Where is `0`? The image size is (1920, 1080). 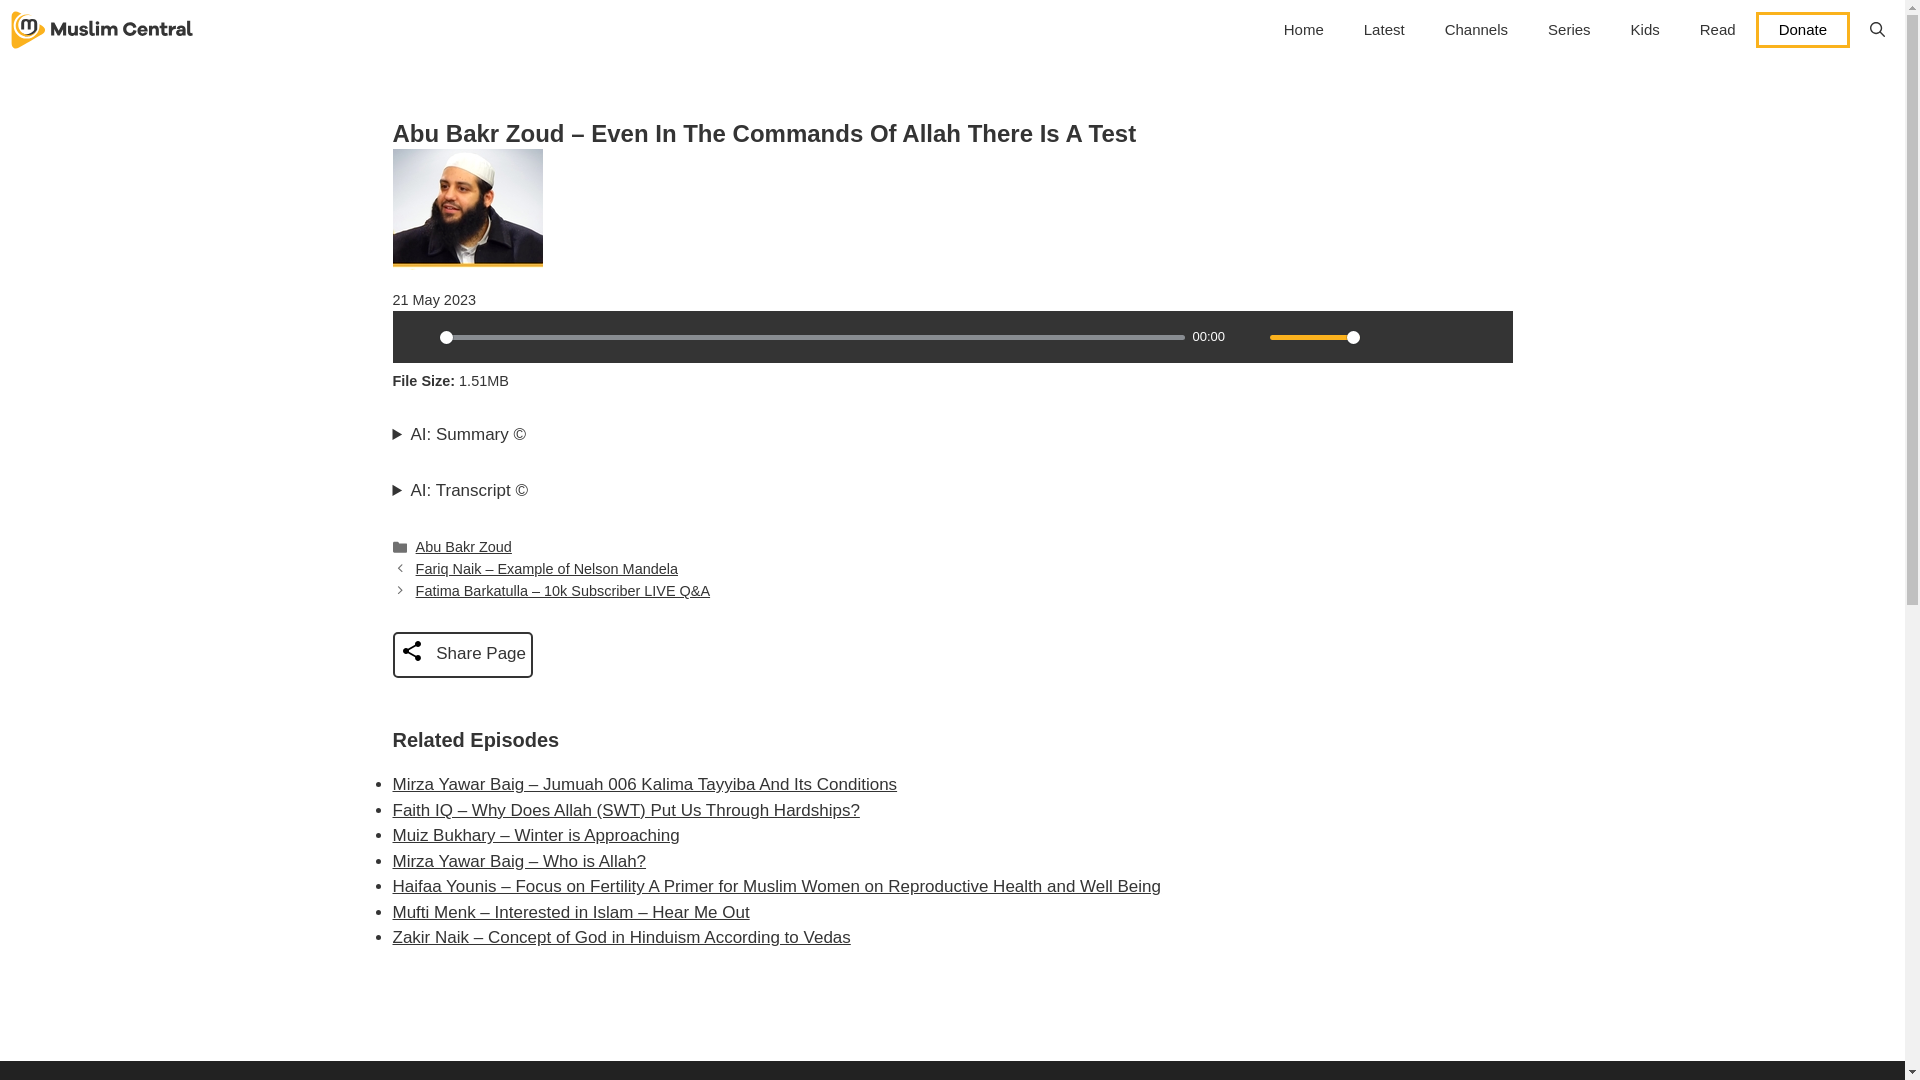 0 is located at coordinates (812, 337).